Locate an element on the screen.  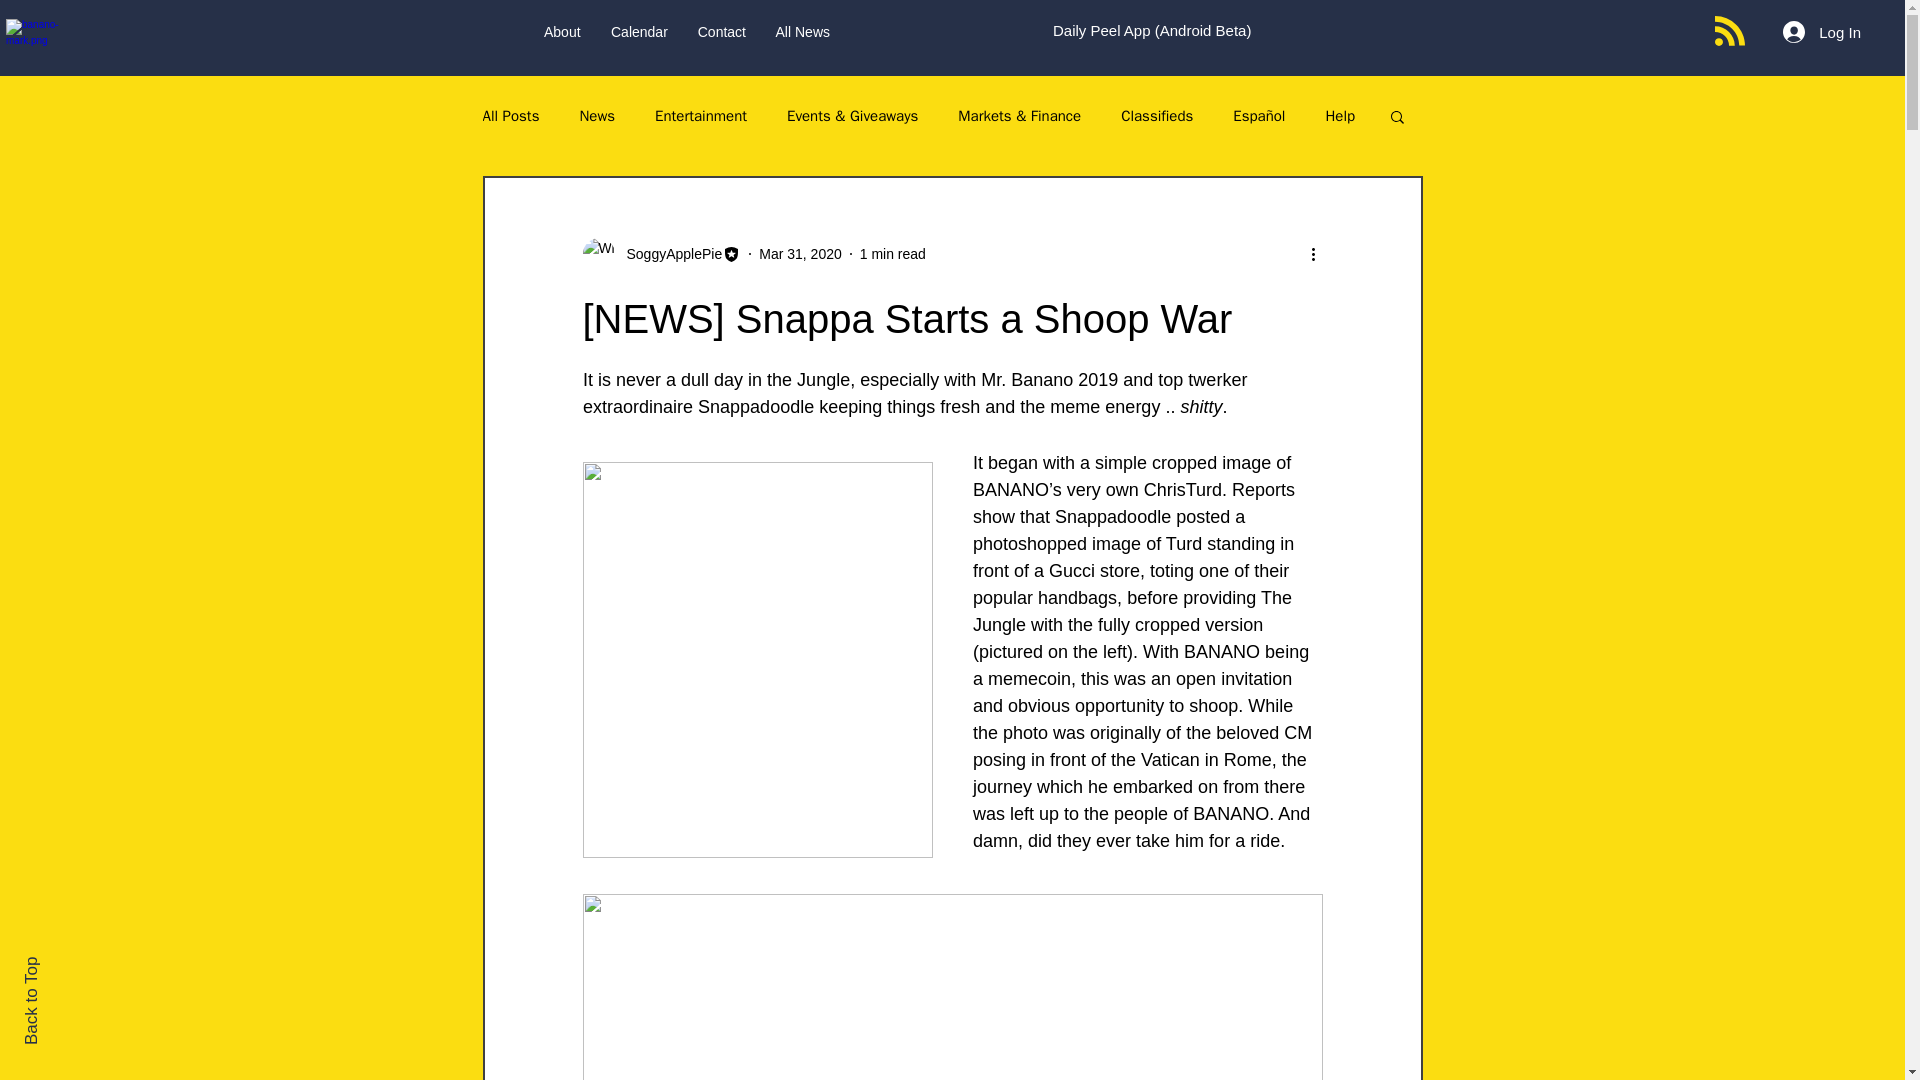
Contact is located at coordinates (722, 32).